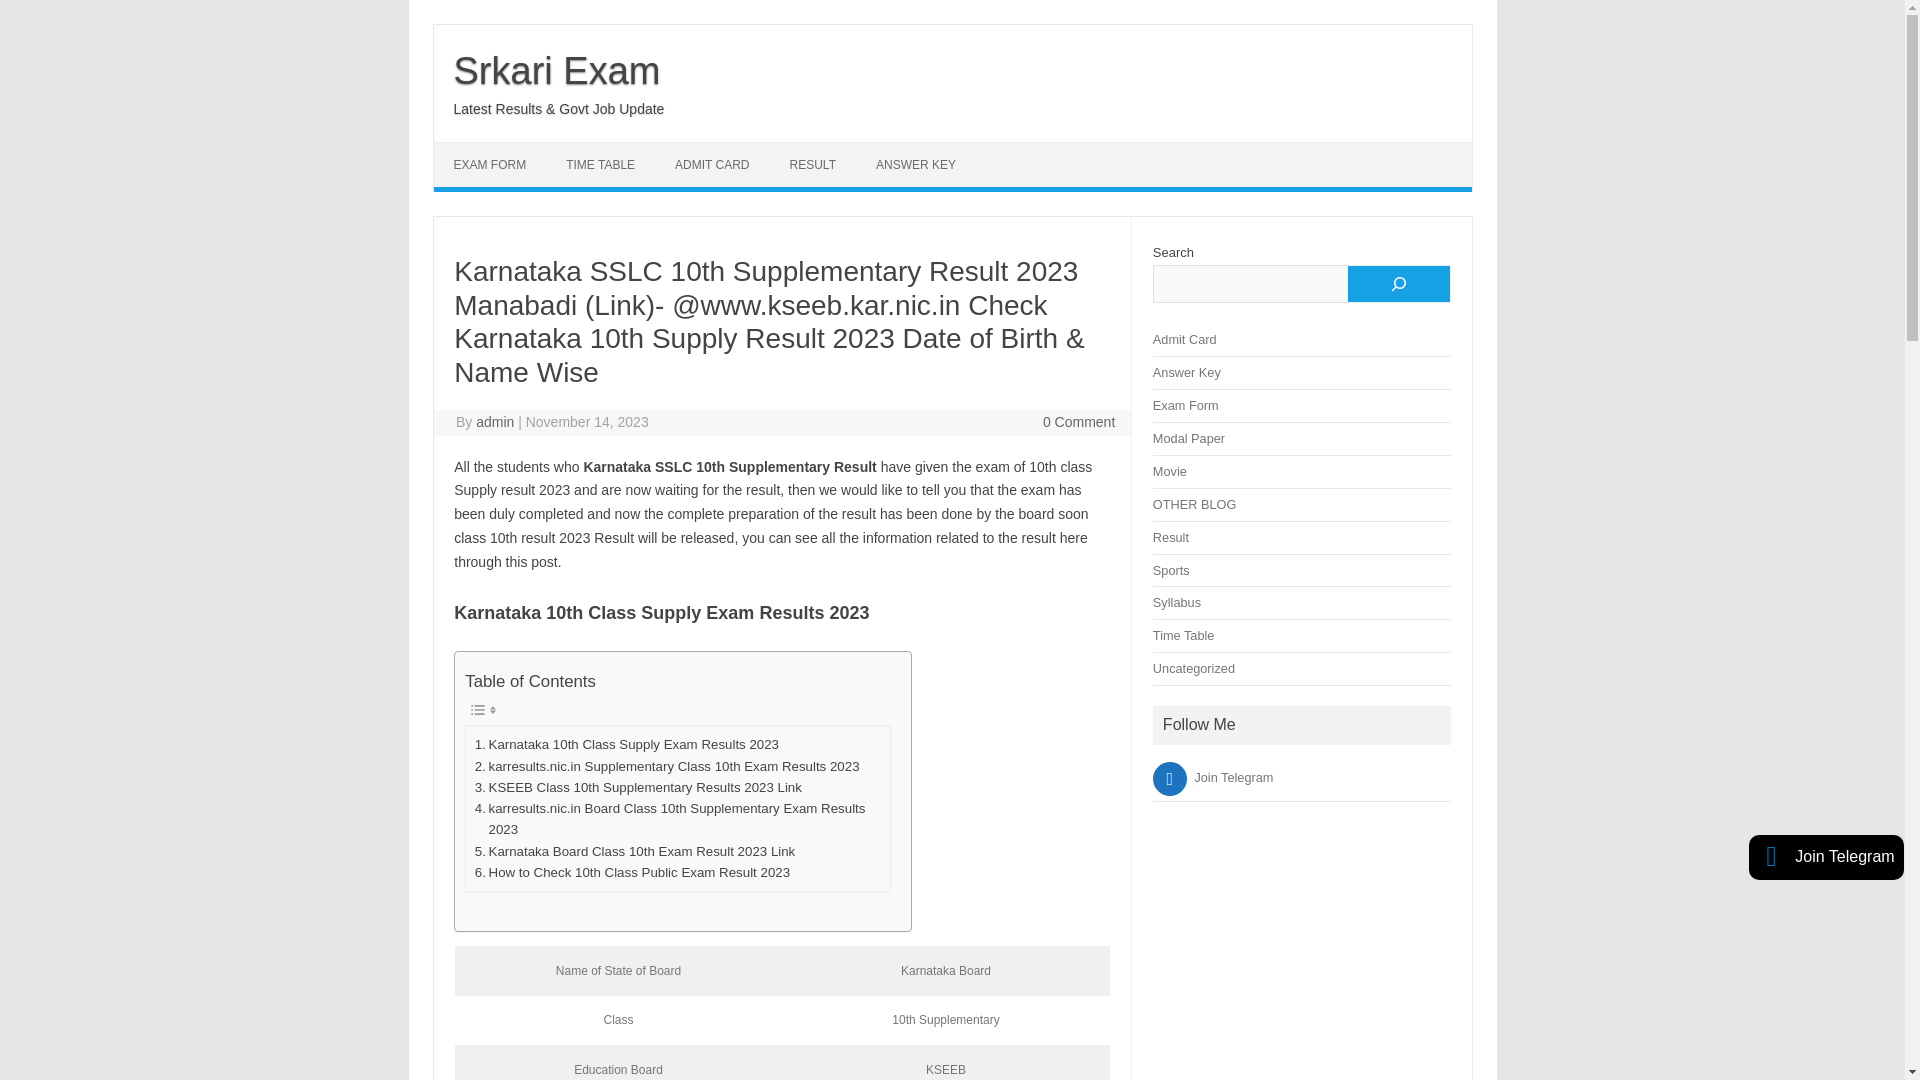  Describe the element at coordinates (600, 164) in the screenshot. I see `TIME TABLE` at that location.